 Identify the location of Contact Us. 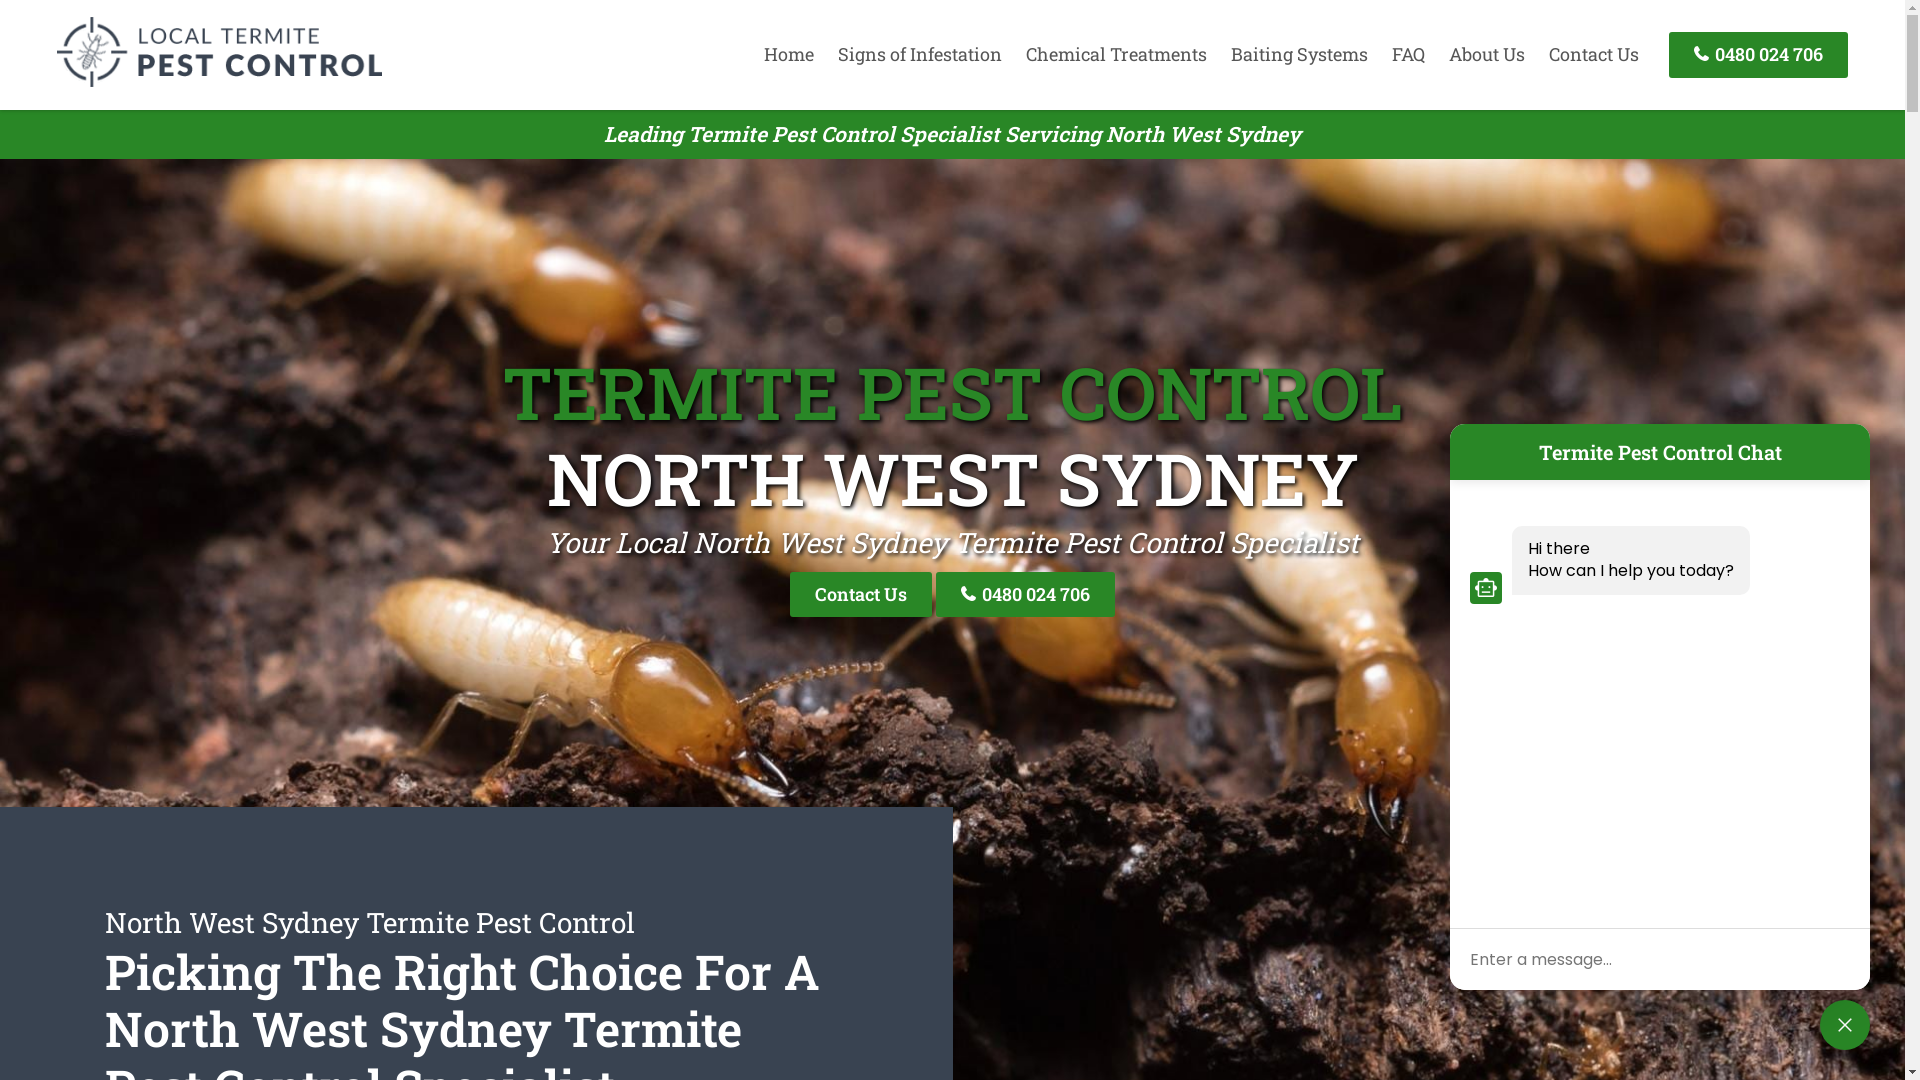
(861, 594).